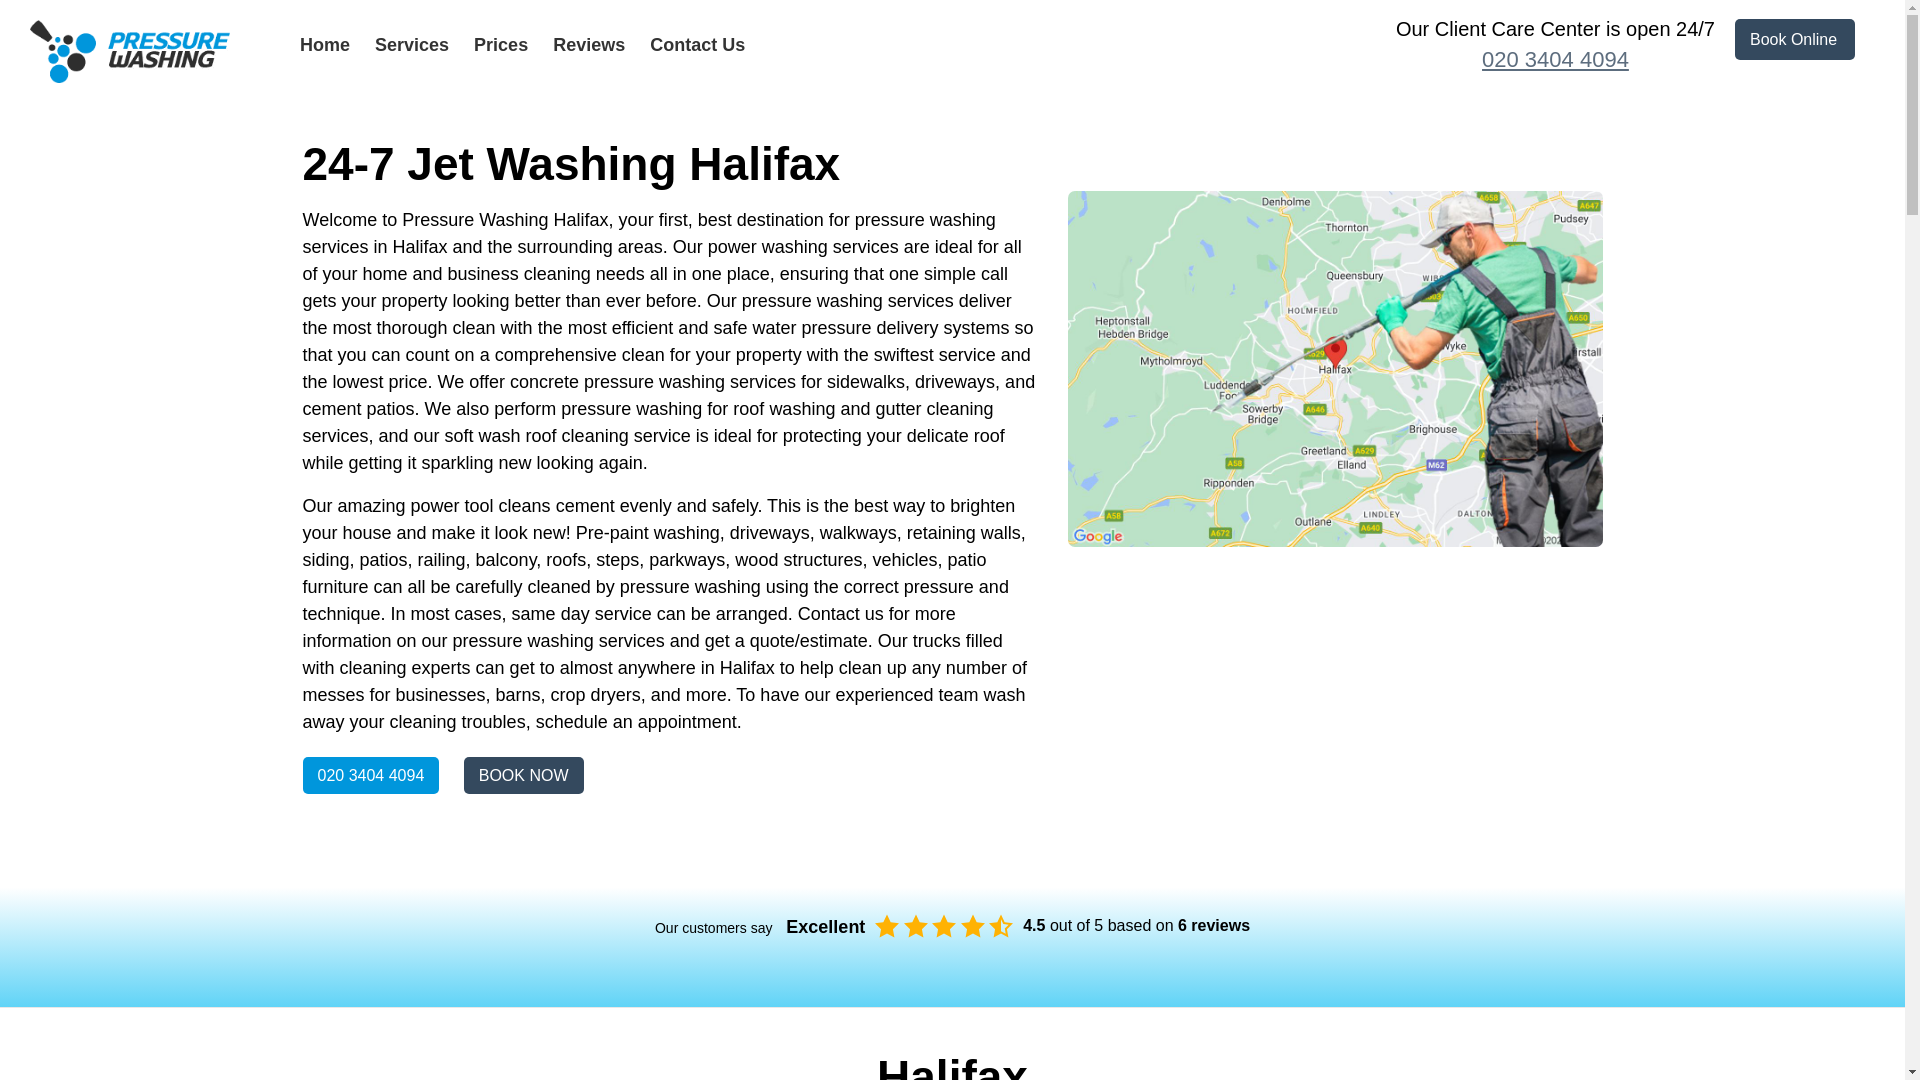 Image resolution: width=1920 pixels, height=1080 pixels. I want to click on Services, so click(412, 44).